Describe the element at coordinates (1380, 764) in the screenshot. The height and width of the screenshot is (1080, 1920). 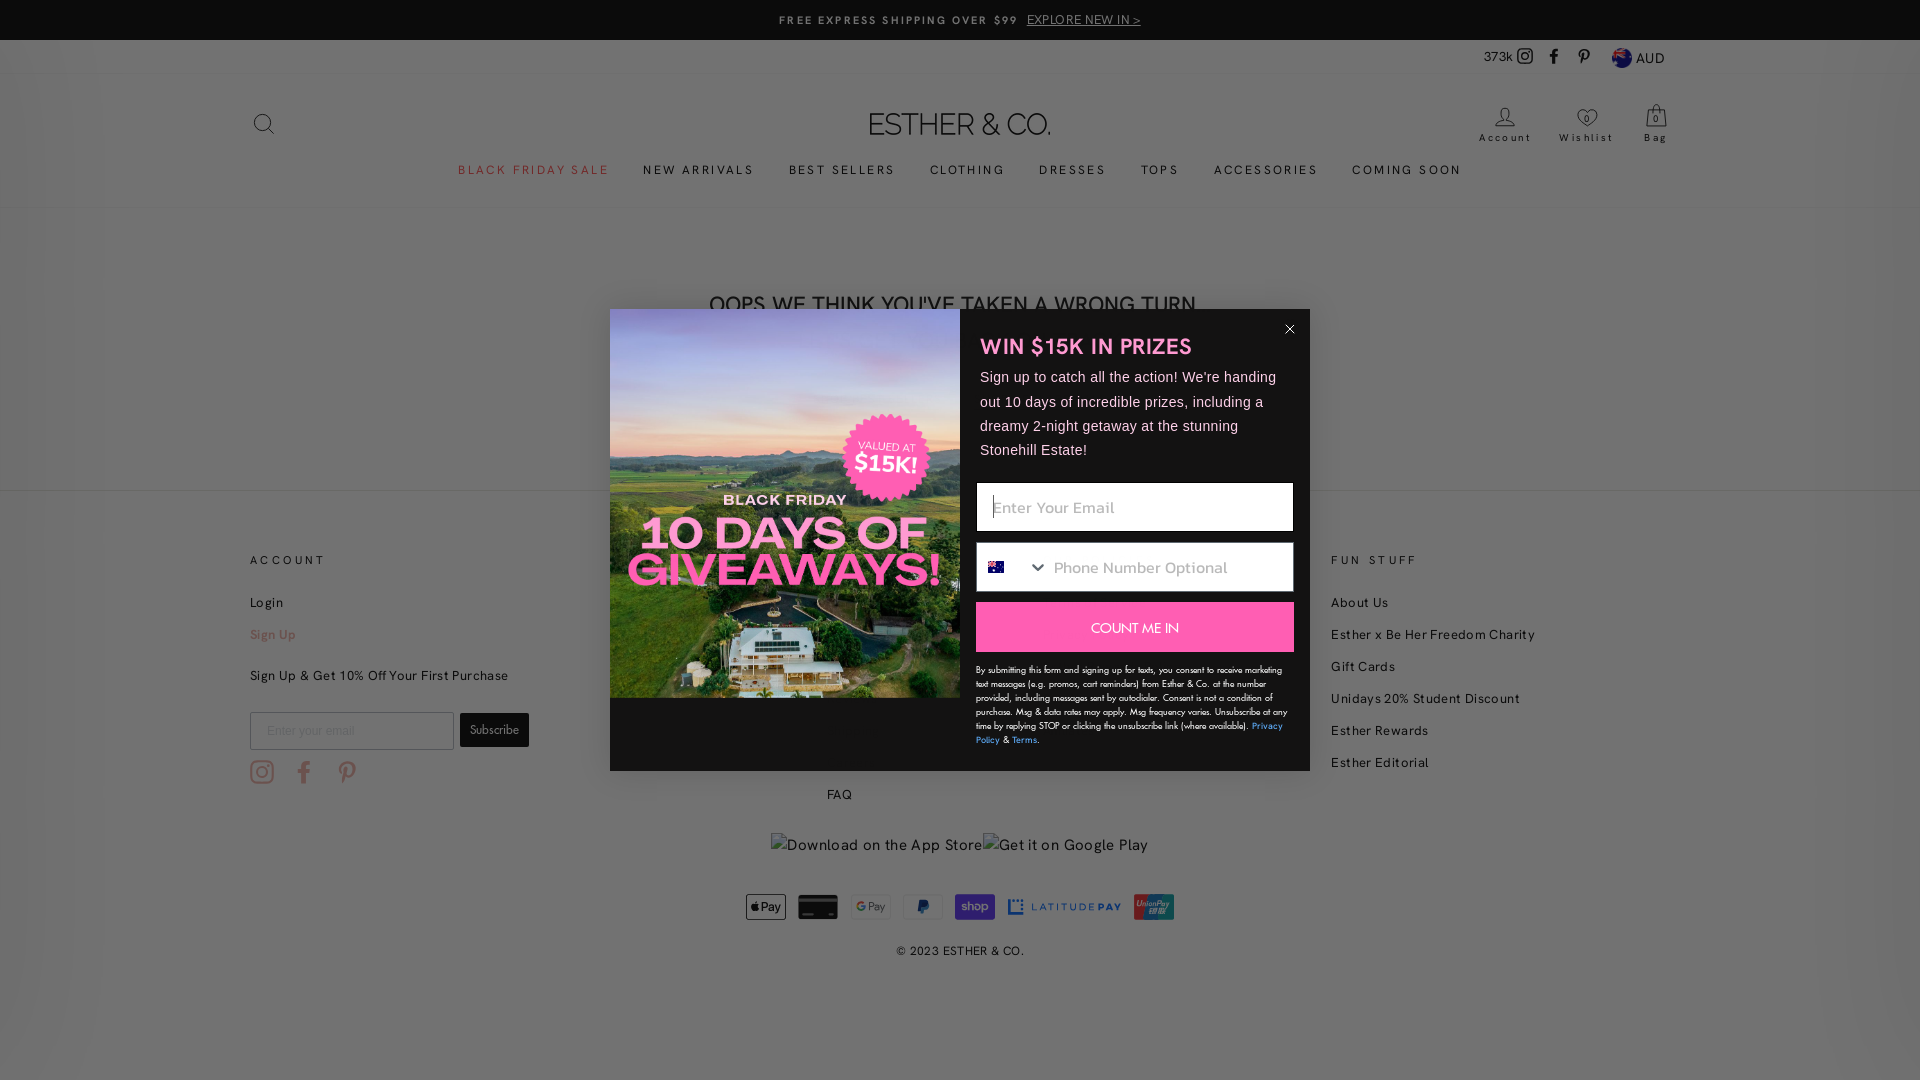
I see `Esther Editorial` at that location.